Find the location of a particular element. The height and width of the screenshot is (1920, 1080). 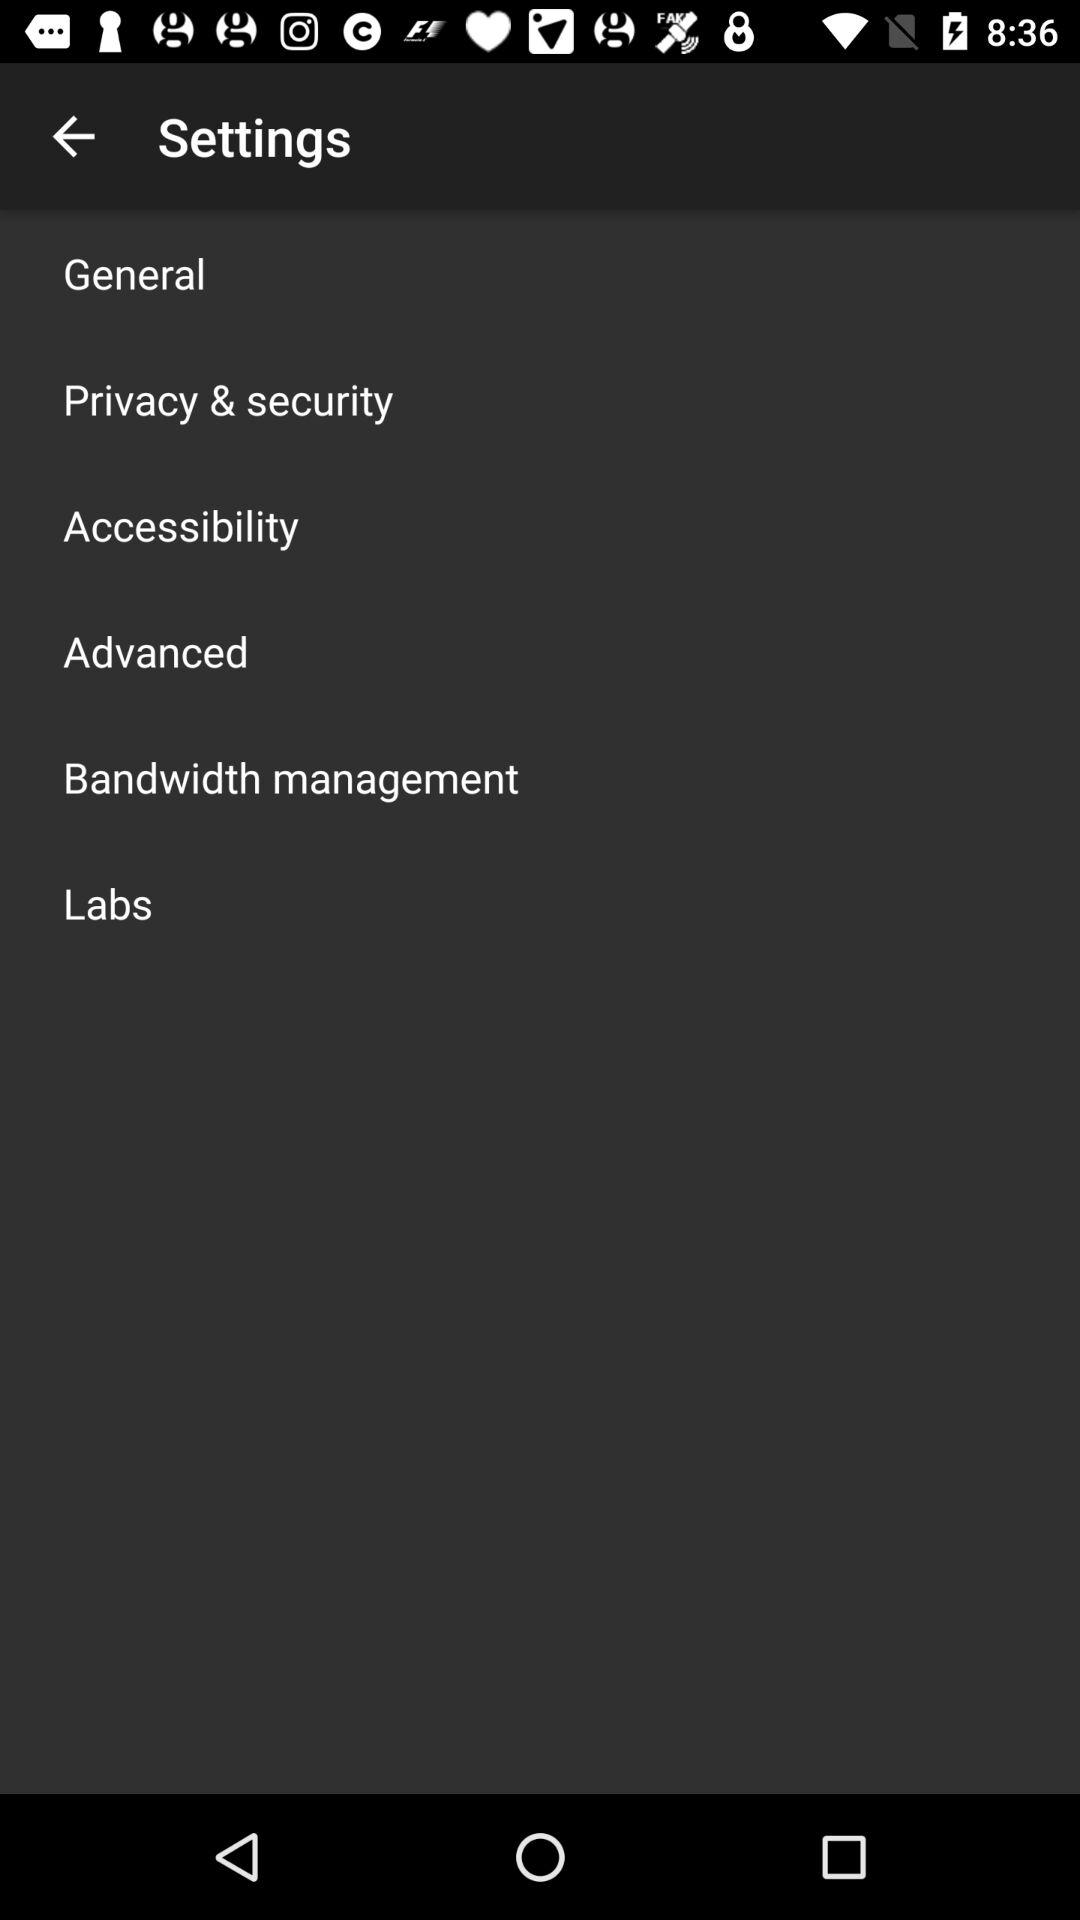

launch app below advanced is located at coordinates (291, 776).